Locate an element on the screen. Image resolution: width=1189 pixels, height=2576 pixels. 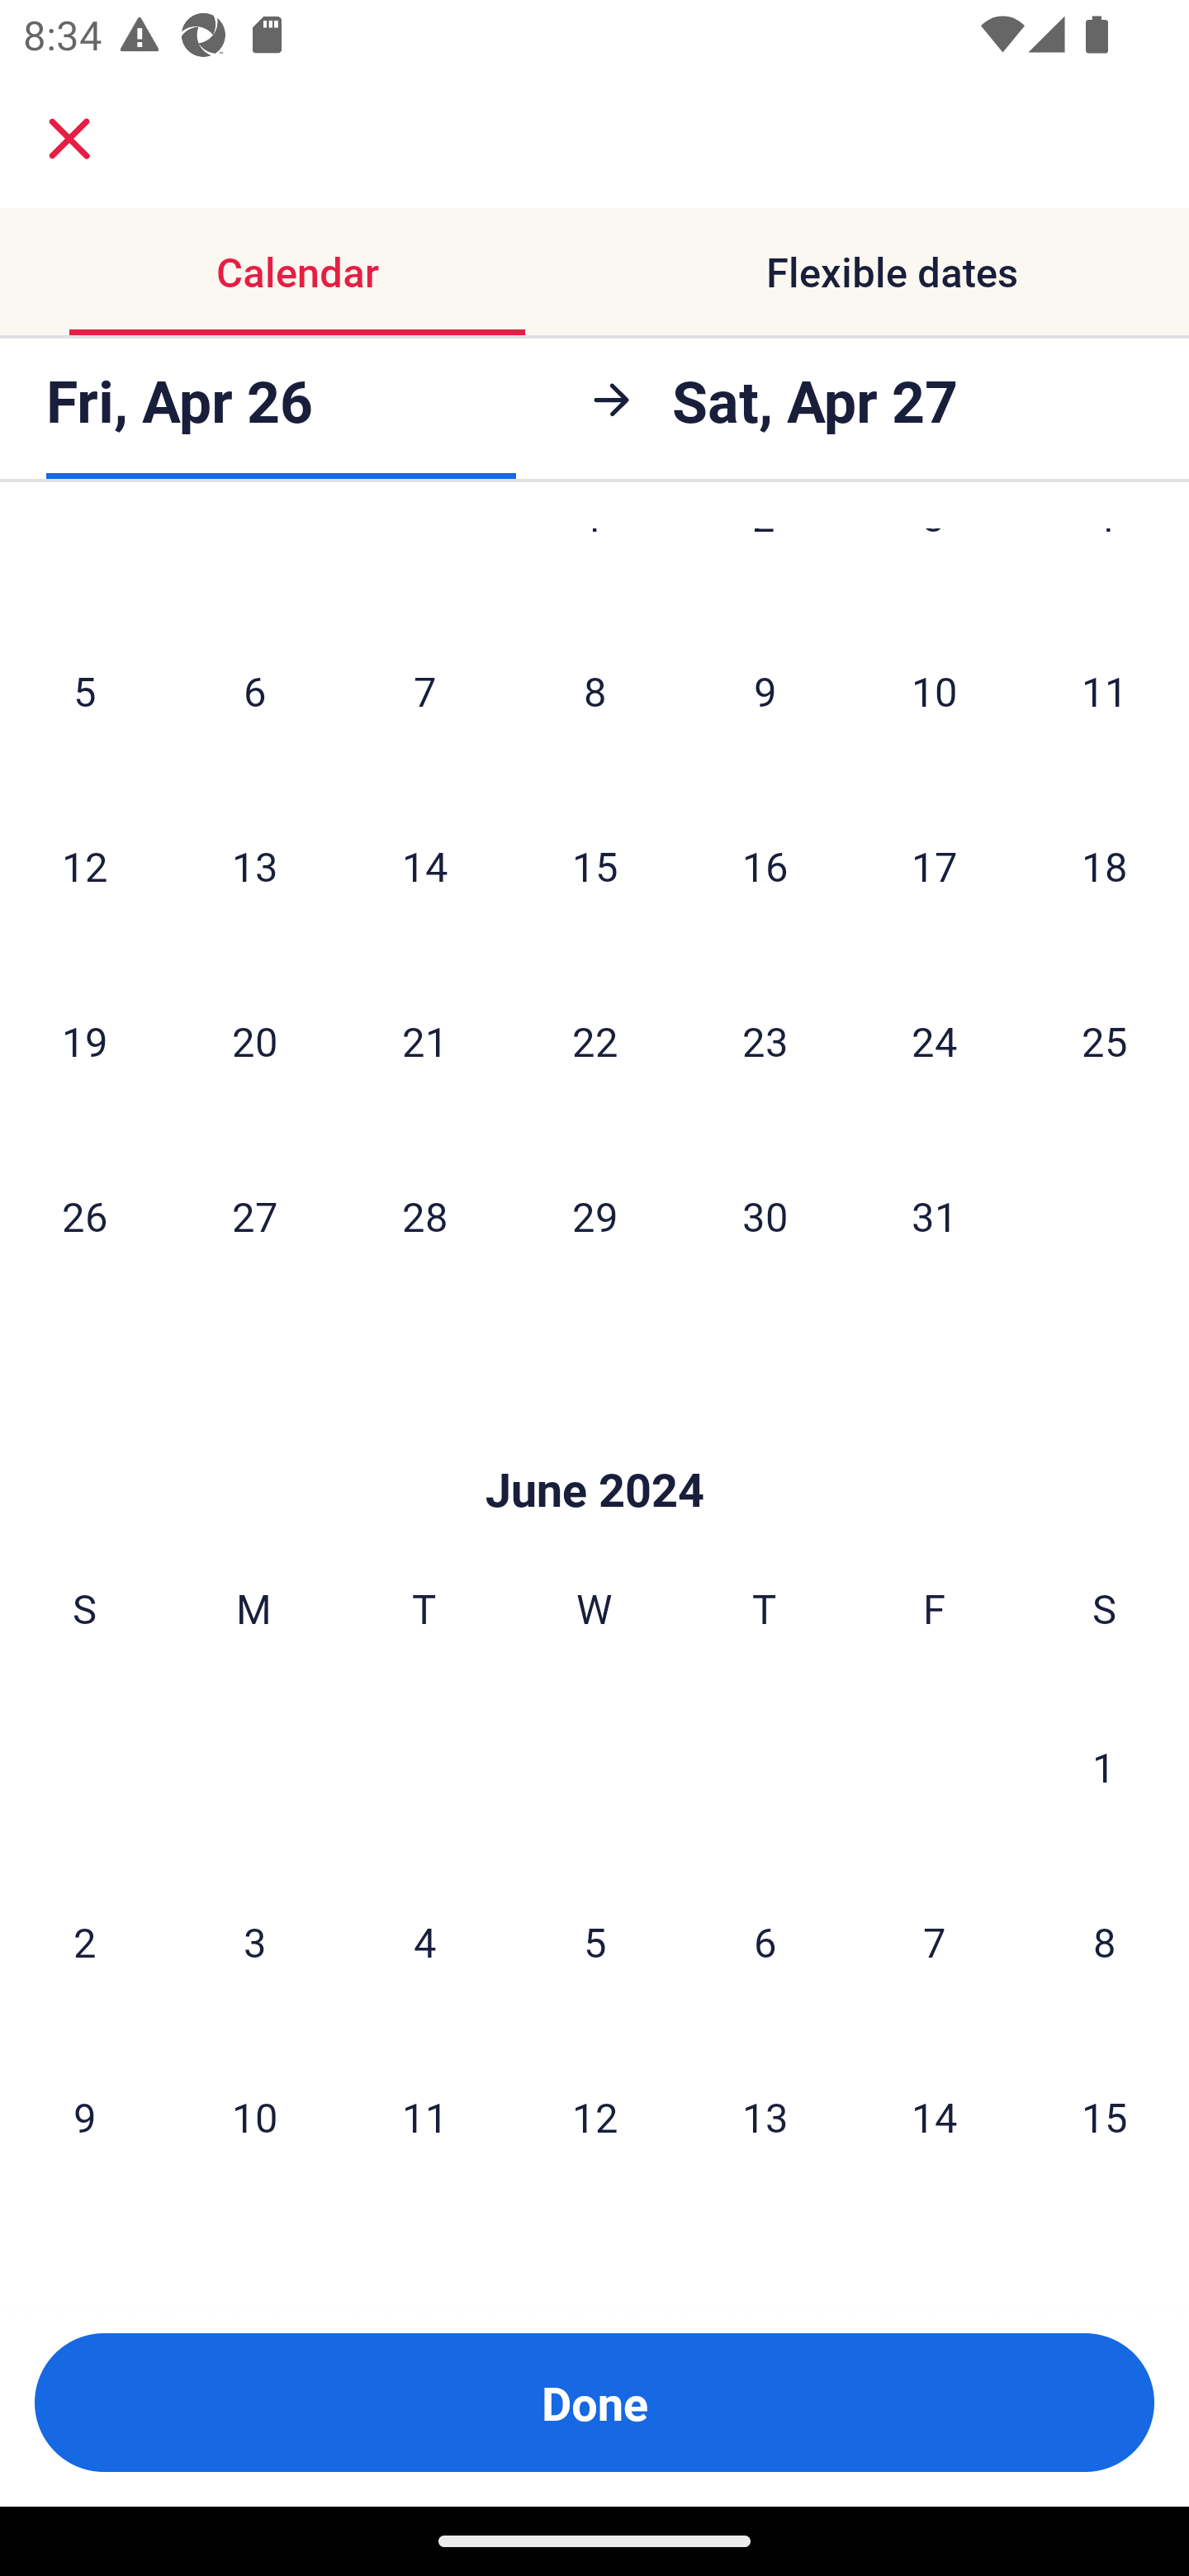
9 Thursday, May 9, 2024 is located at coordinates (765, 690).